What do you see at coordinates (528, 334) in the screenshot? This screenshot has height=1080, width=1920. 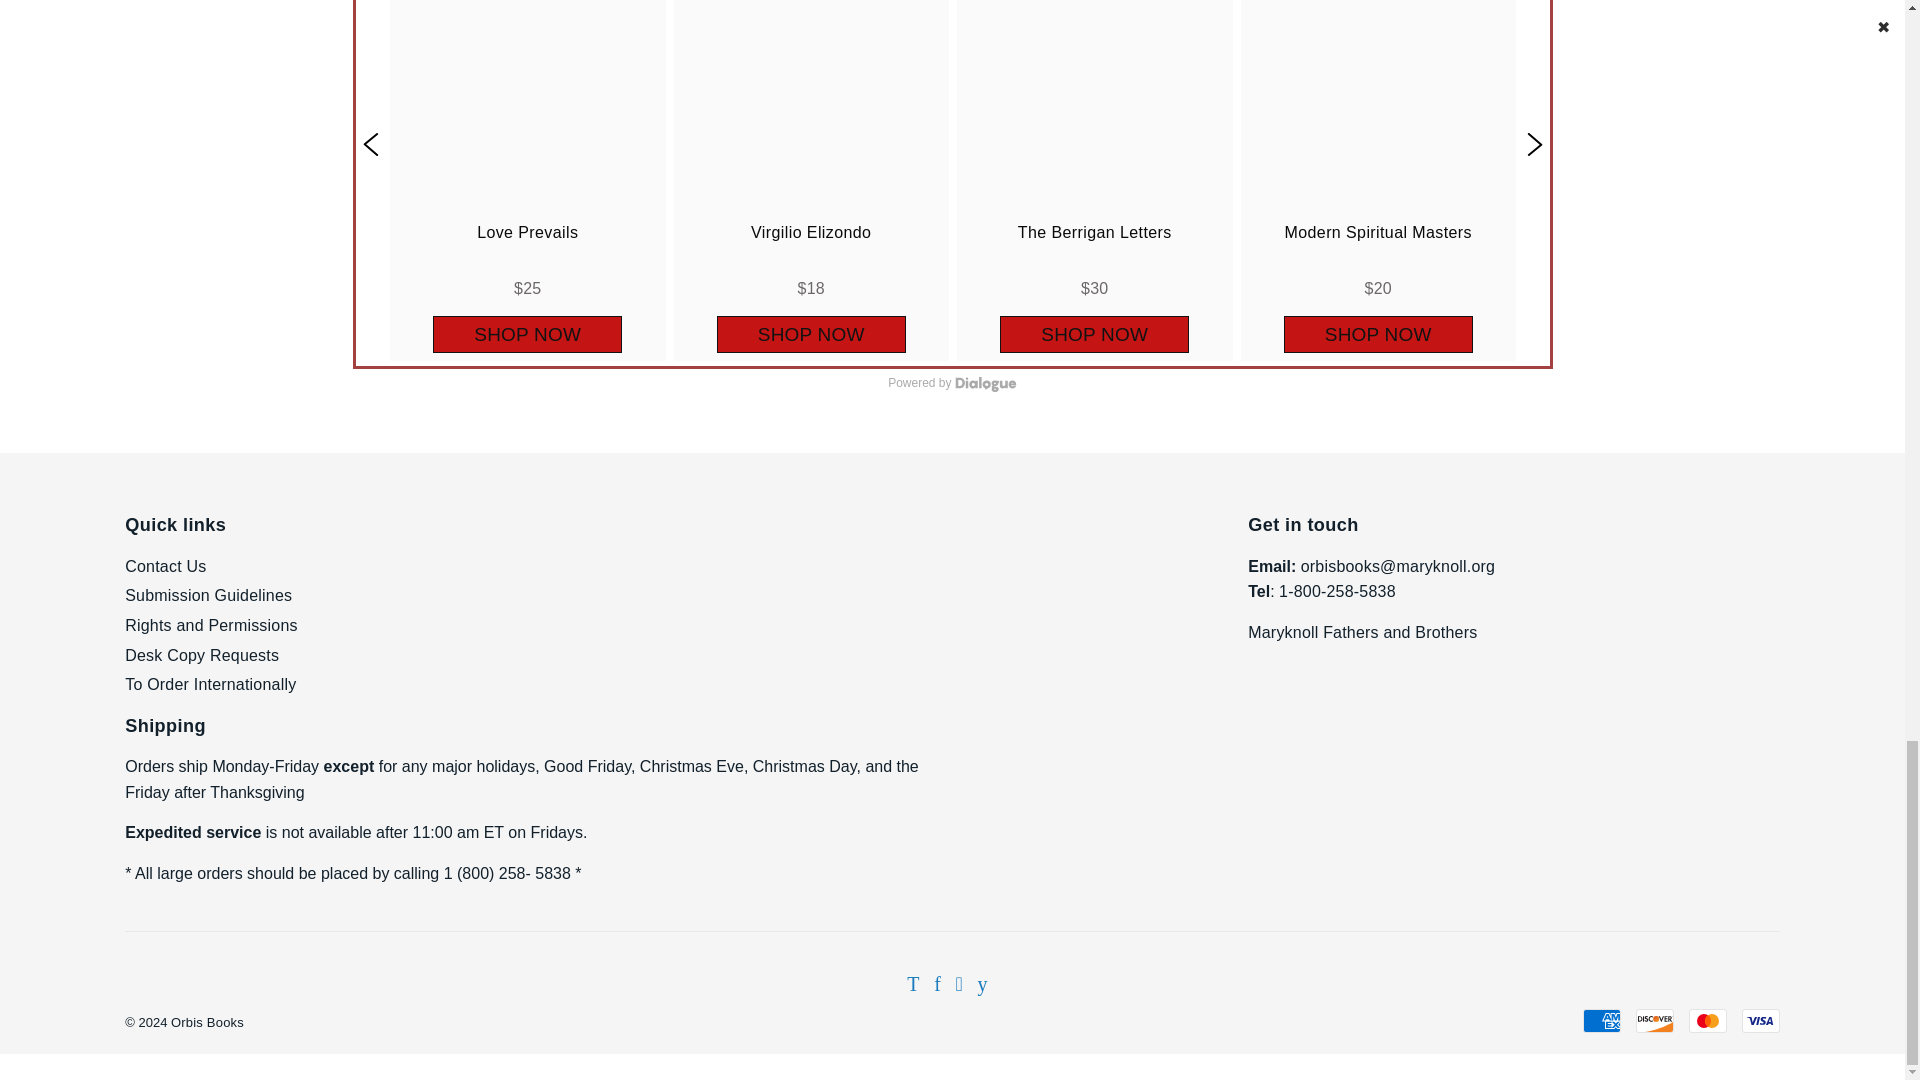 I see `SHOP NOW` at bounding box center [528, 334].